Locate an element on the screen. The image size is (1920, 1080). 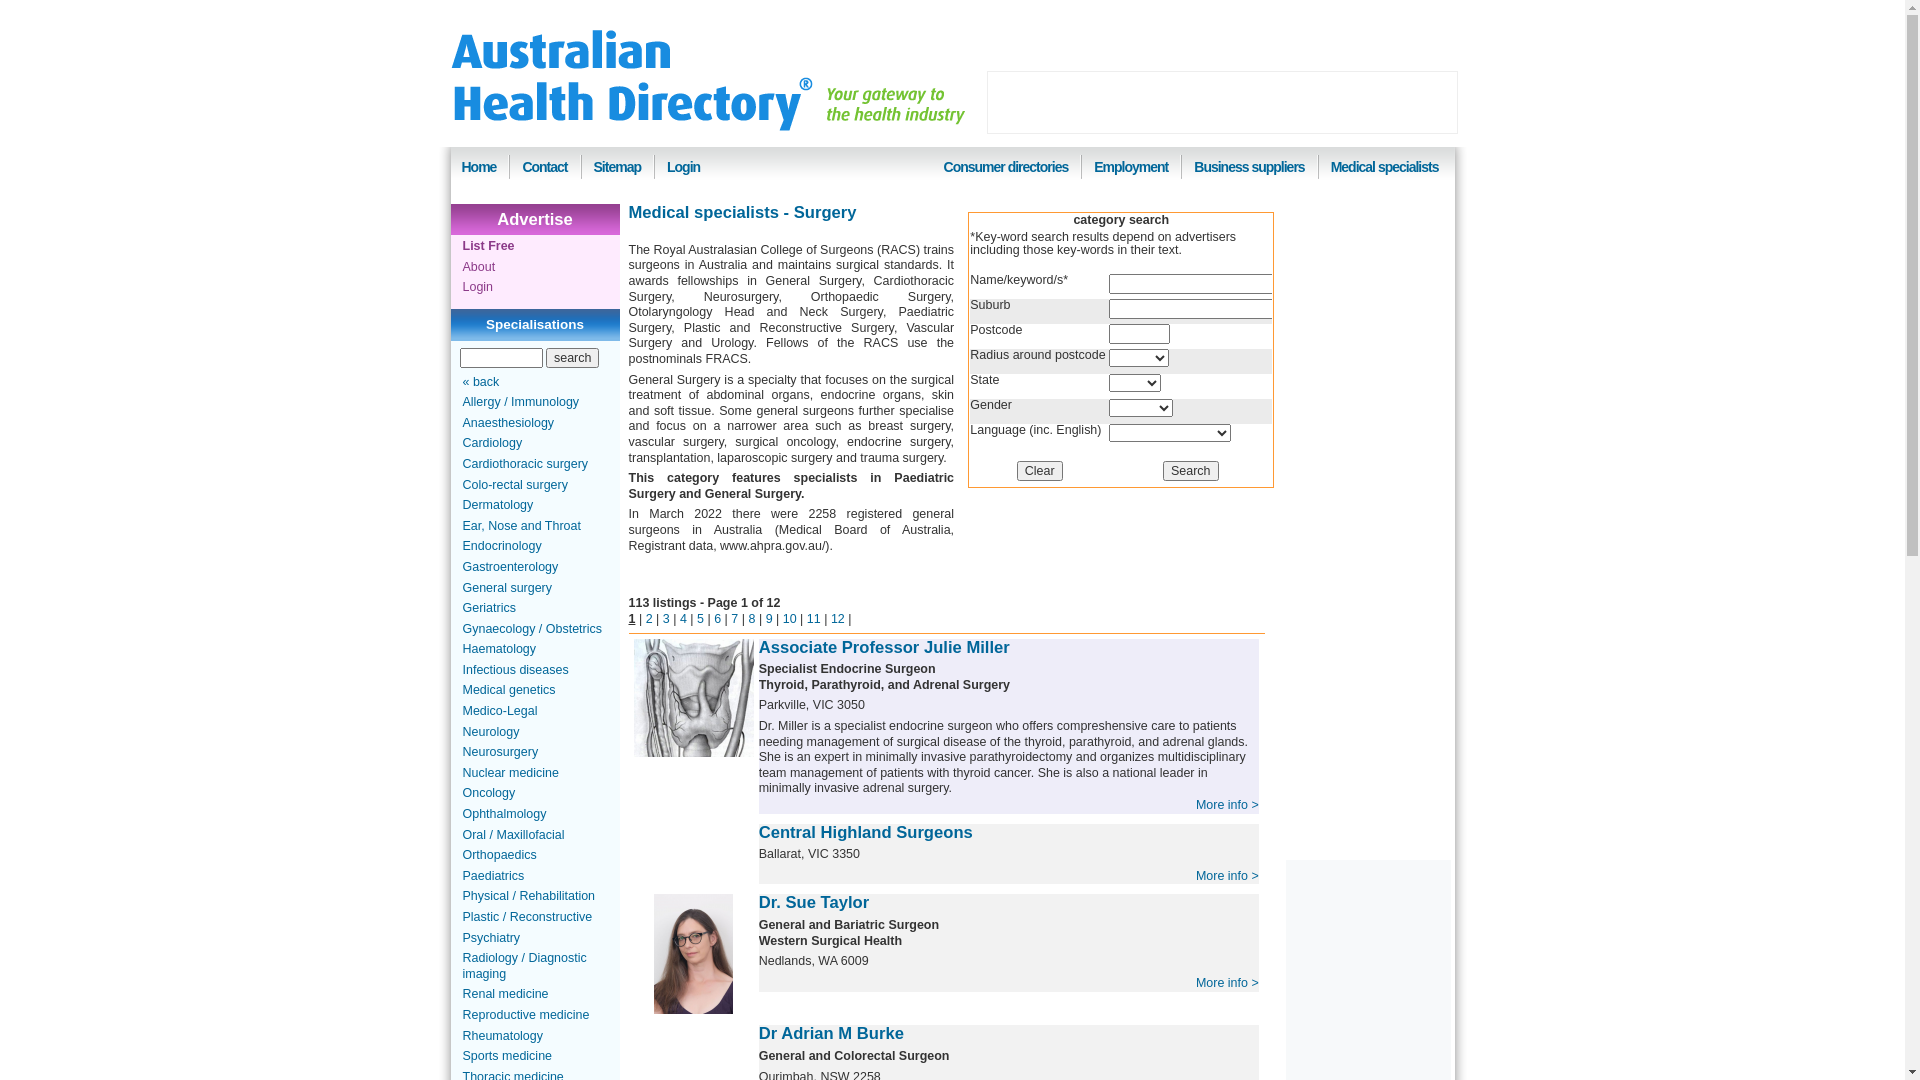
Sitemap is located at coordinates (618, 167).